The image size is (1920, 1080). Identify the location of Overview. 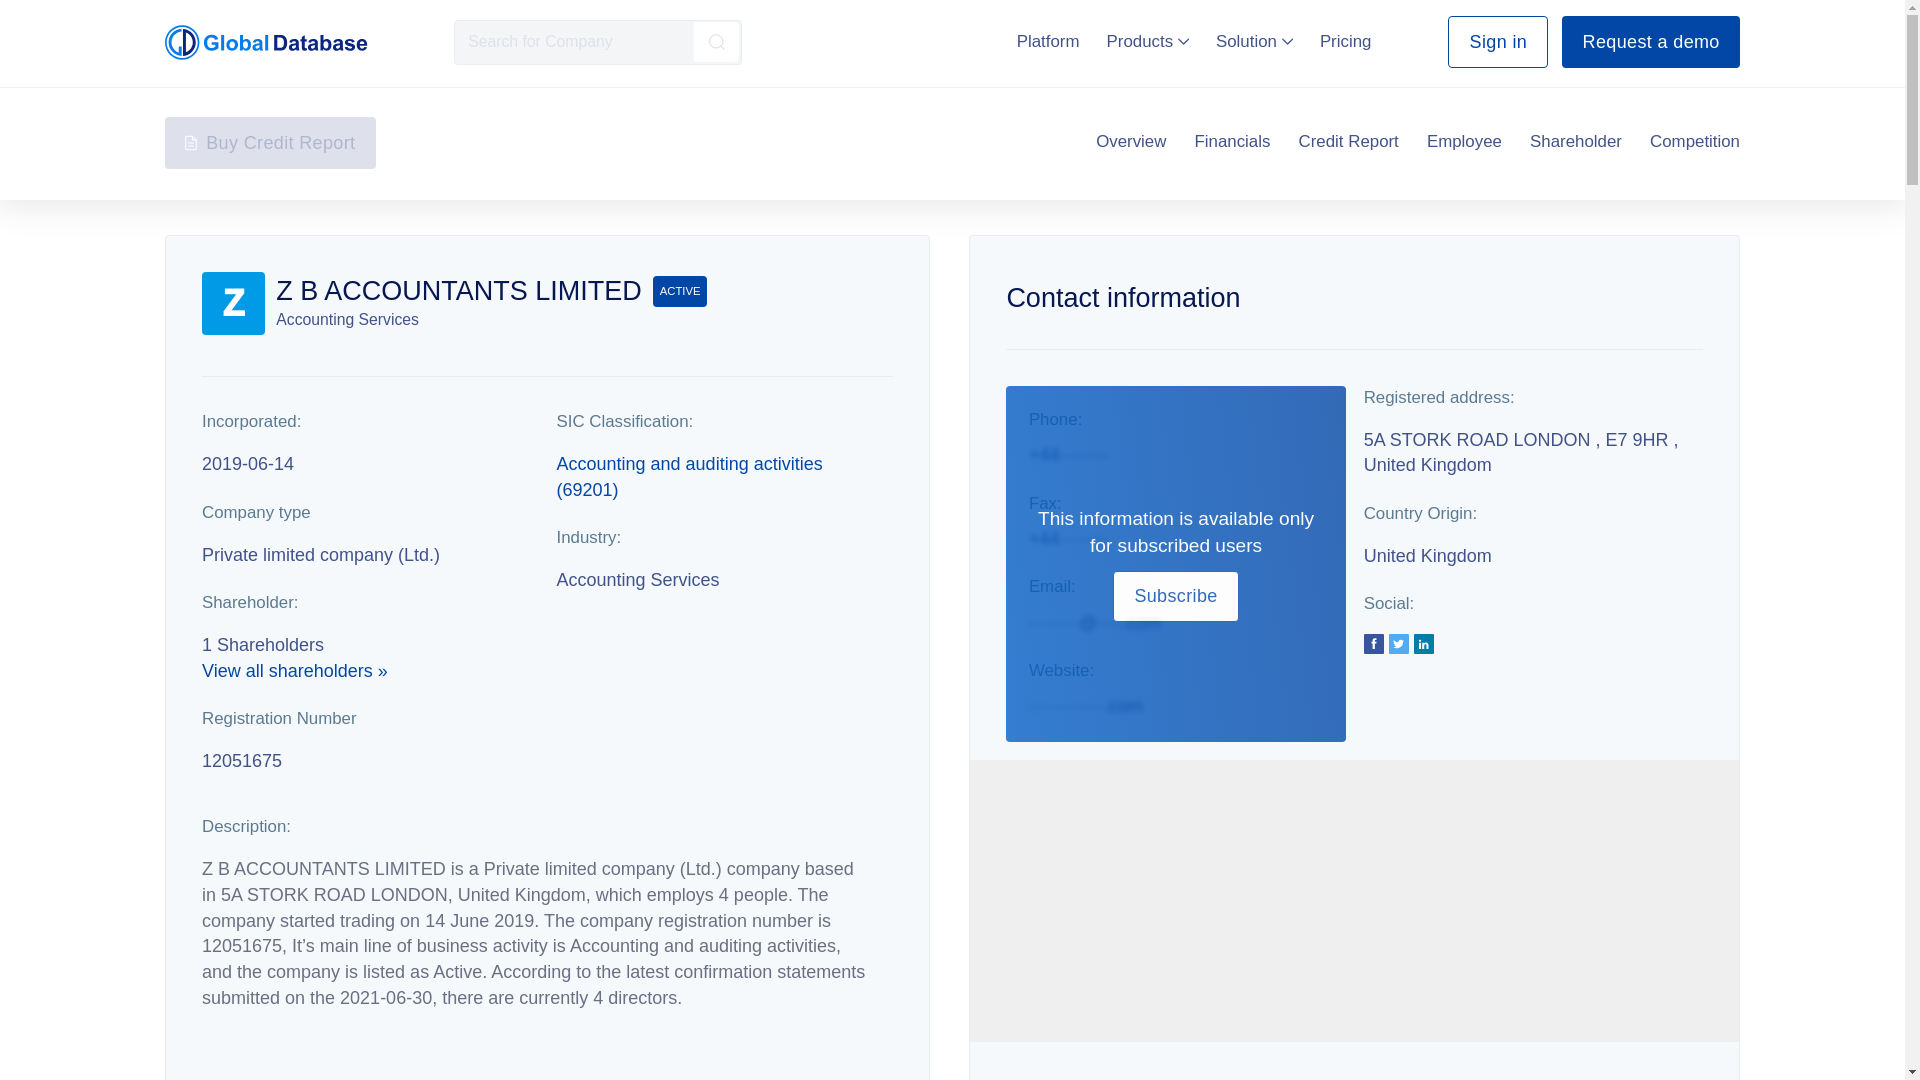
(1130, 142).